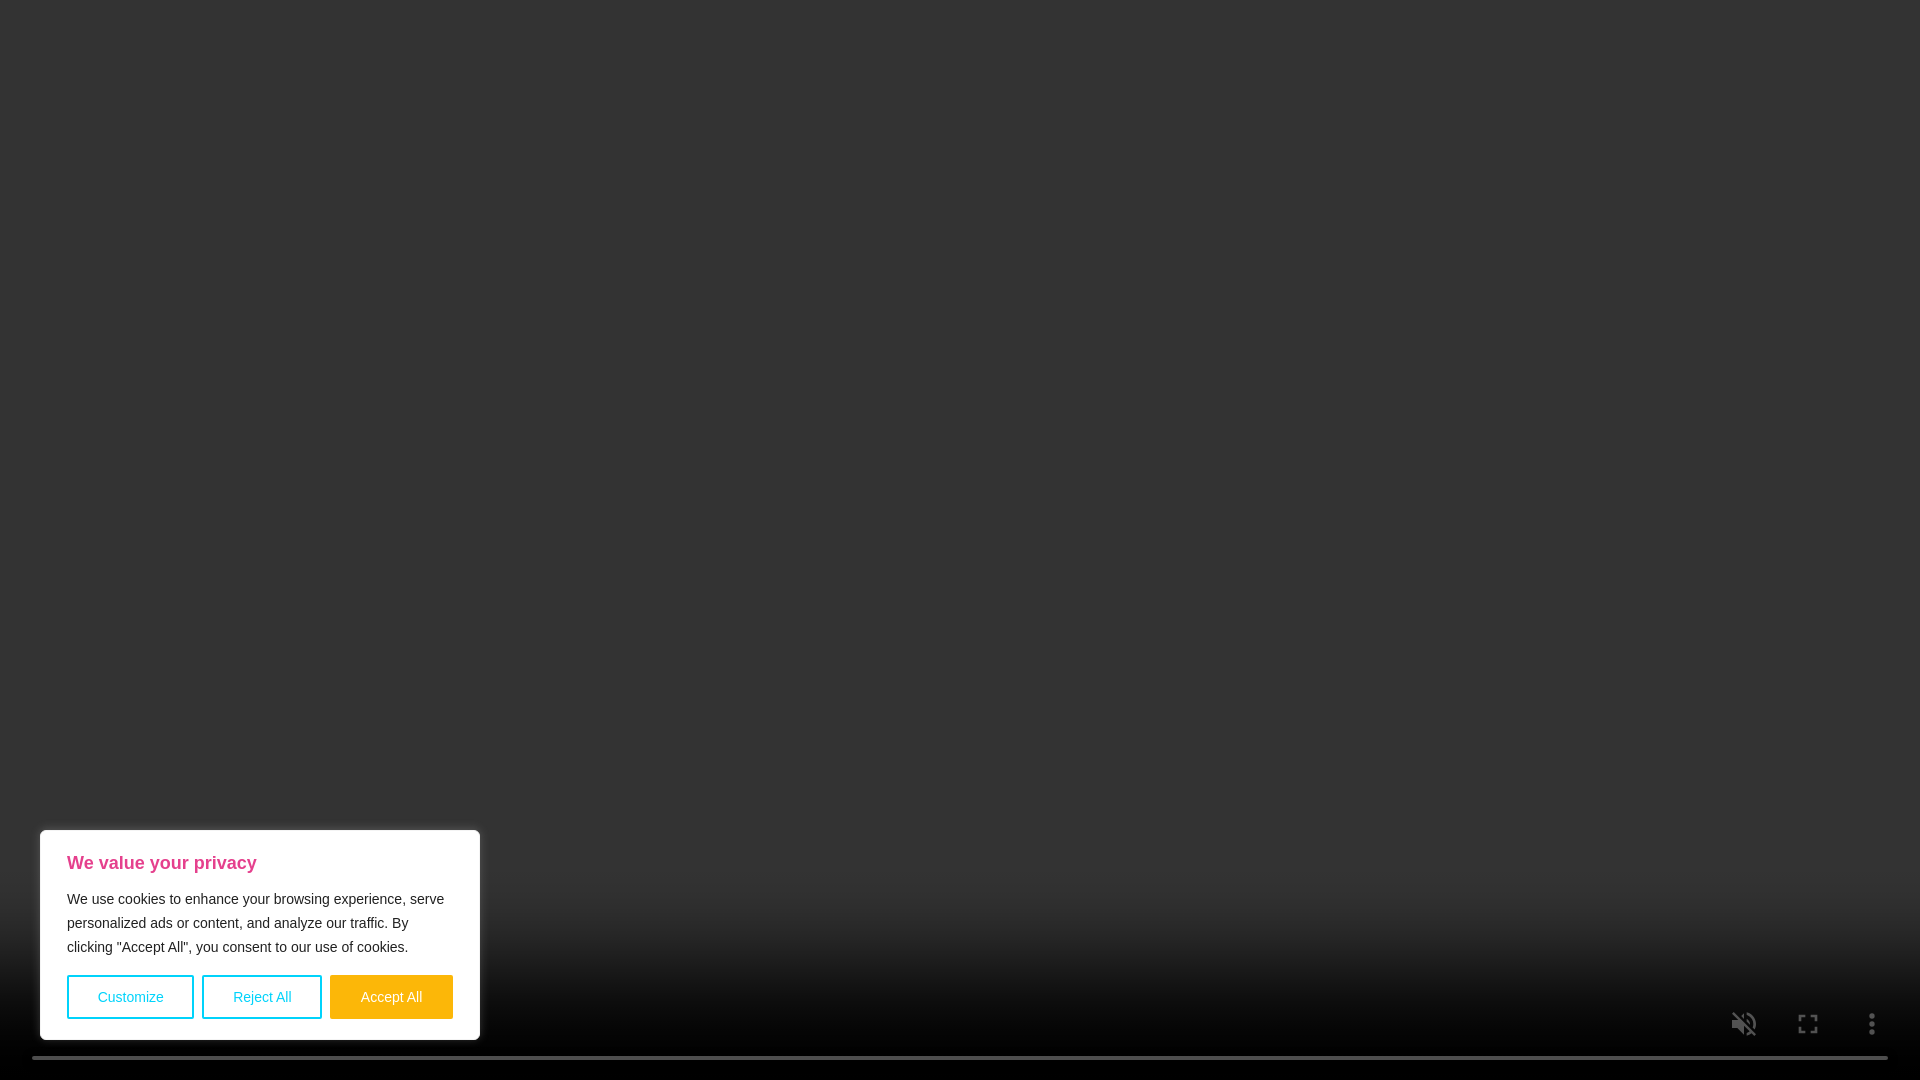  I want to click on Accept All, so click(392, 997).